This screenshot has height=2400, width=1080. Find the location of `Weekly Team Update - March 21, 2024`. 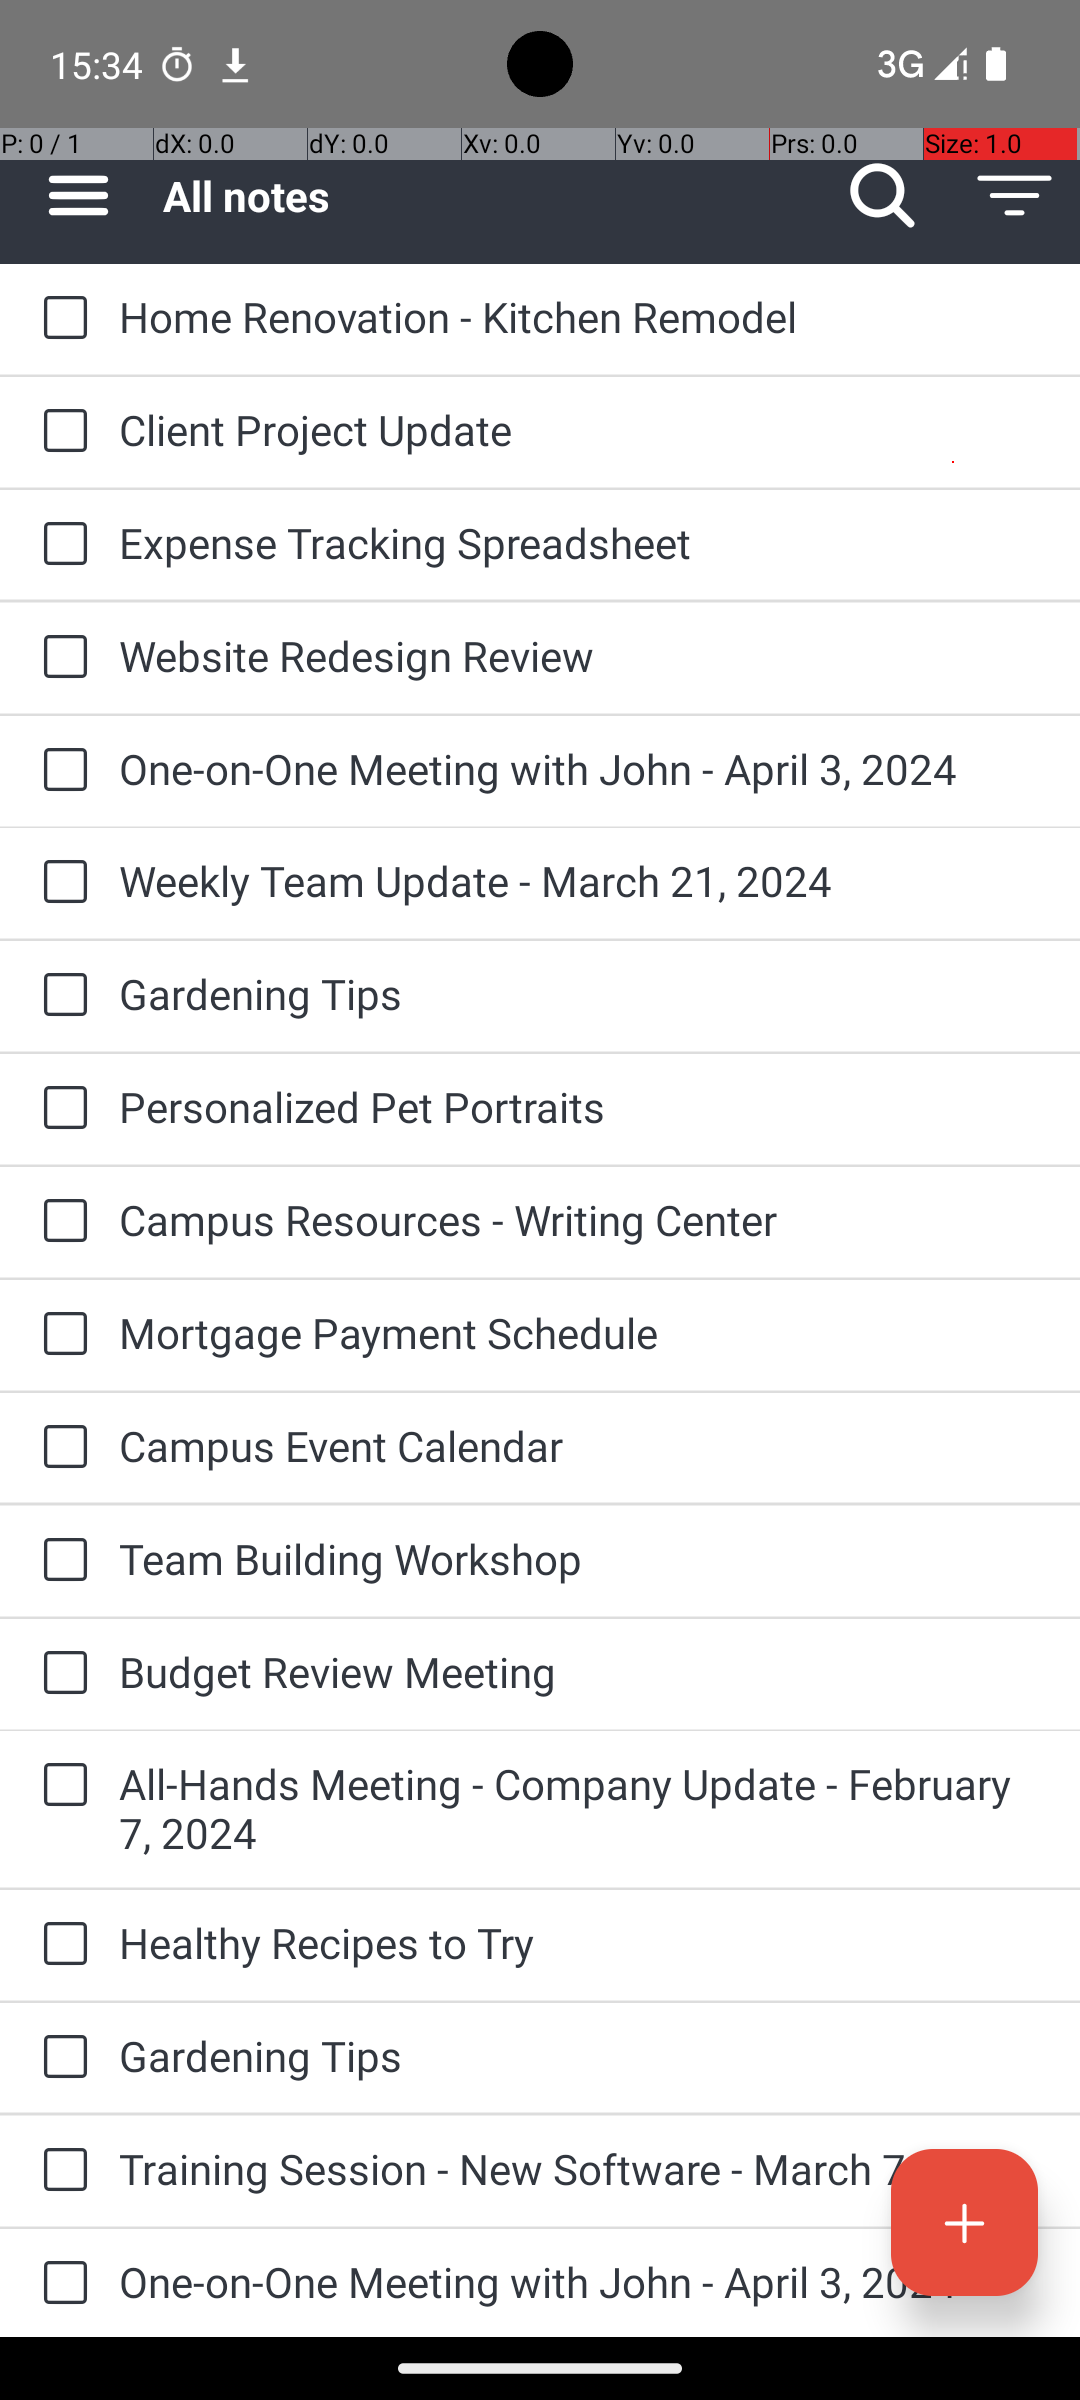

Weekly Team Update - March 21, 2024 is located at coordinates (580, 880).